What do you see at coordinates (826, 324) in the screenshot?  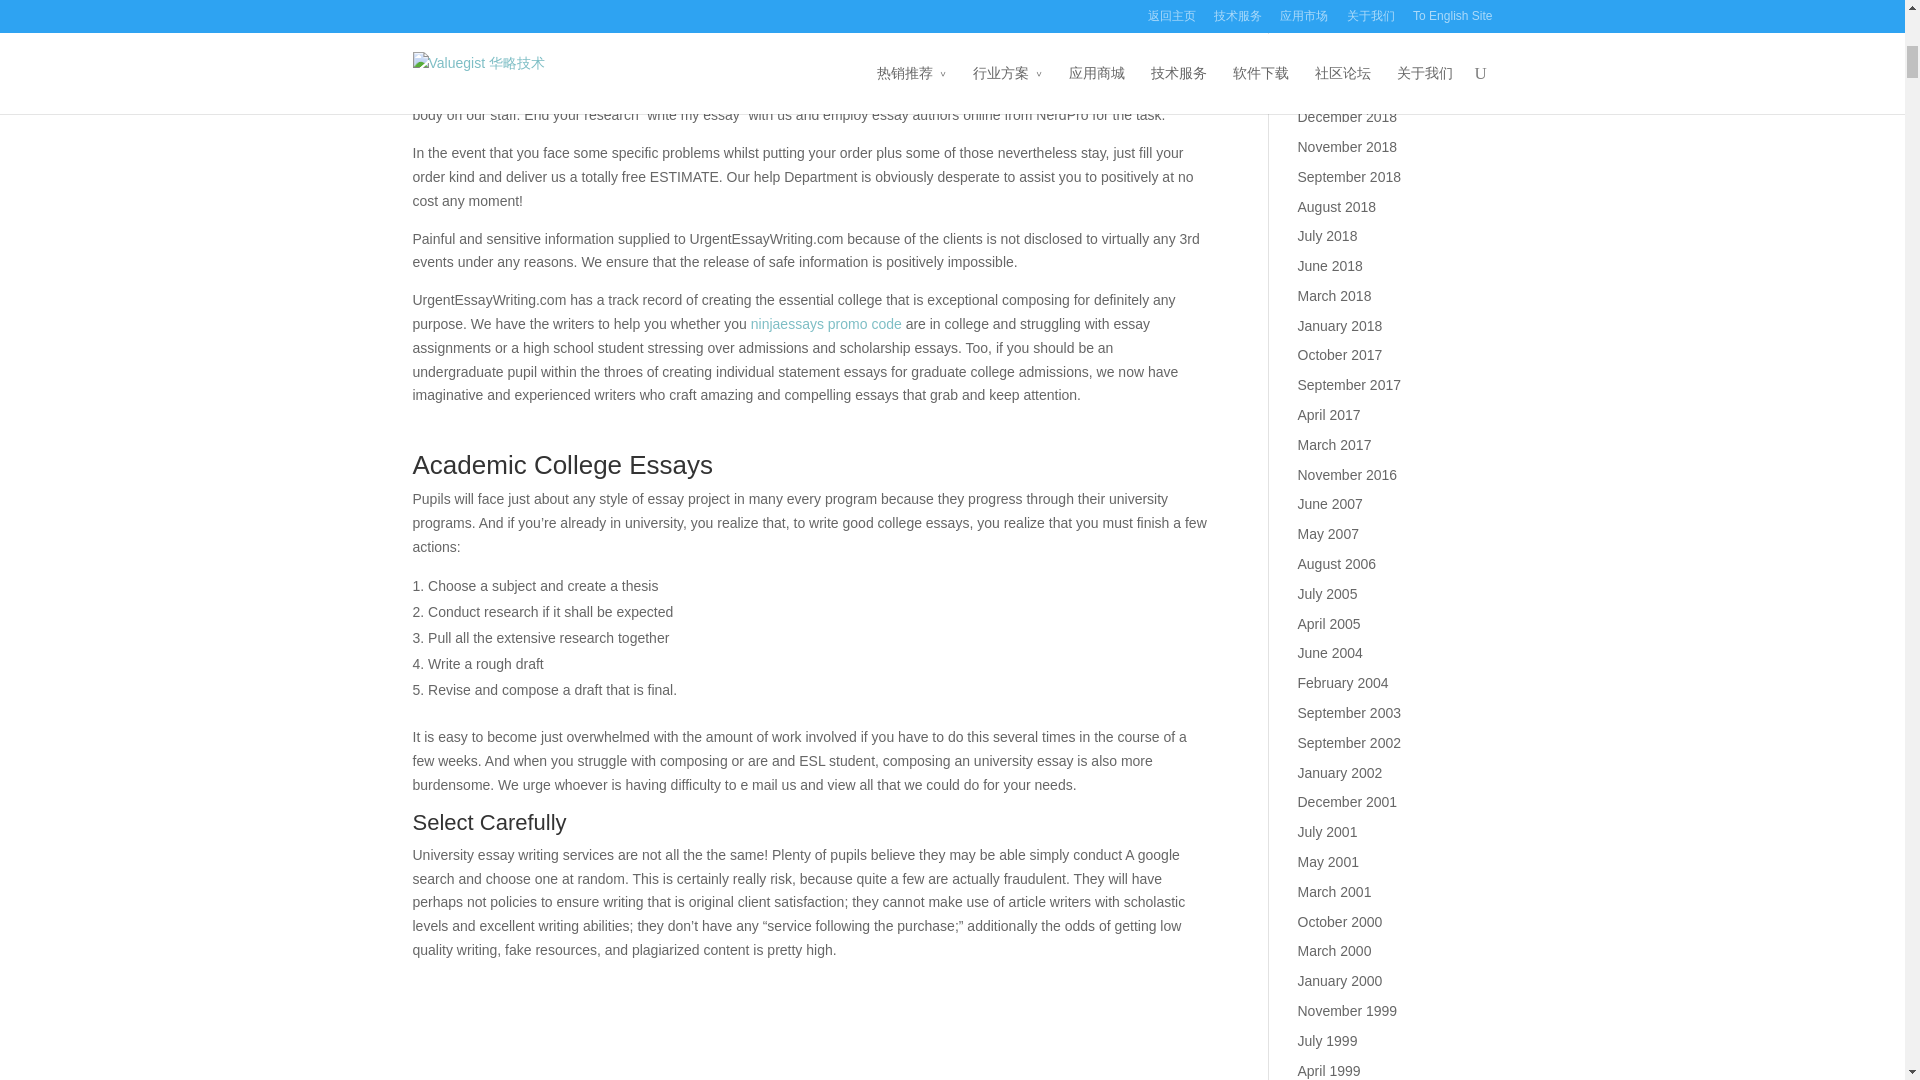 I see `ninjaessays promo code` at bounding box center [826, 324].